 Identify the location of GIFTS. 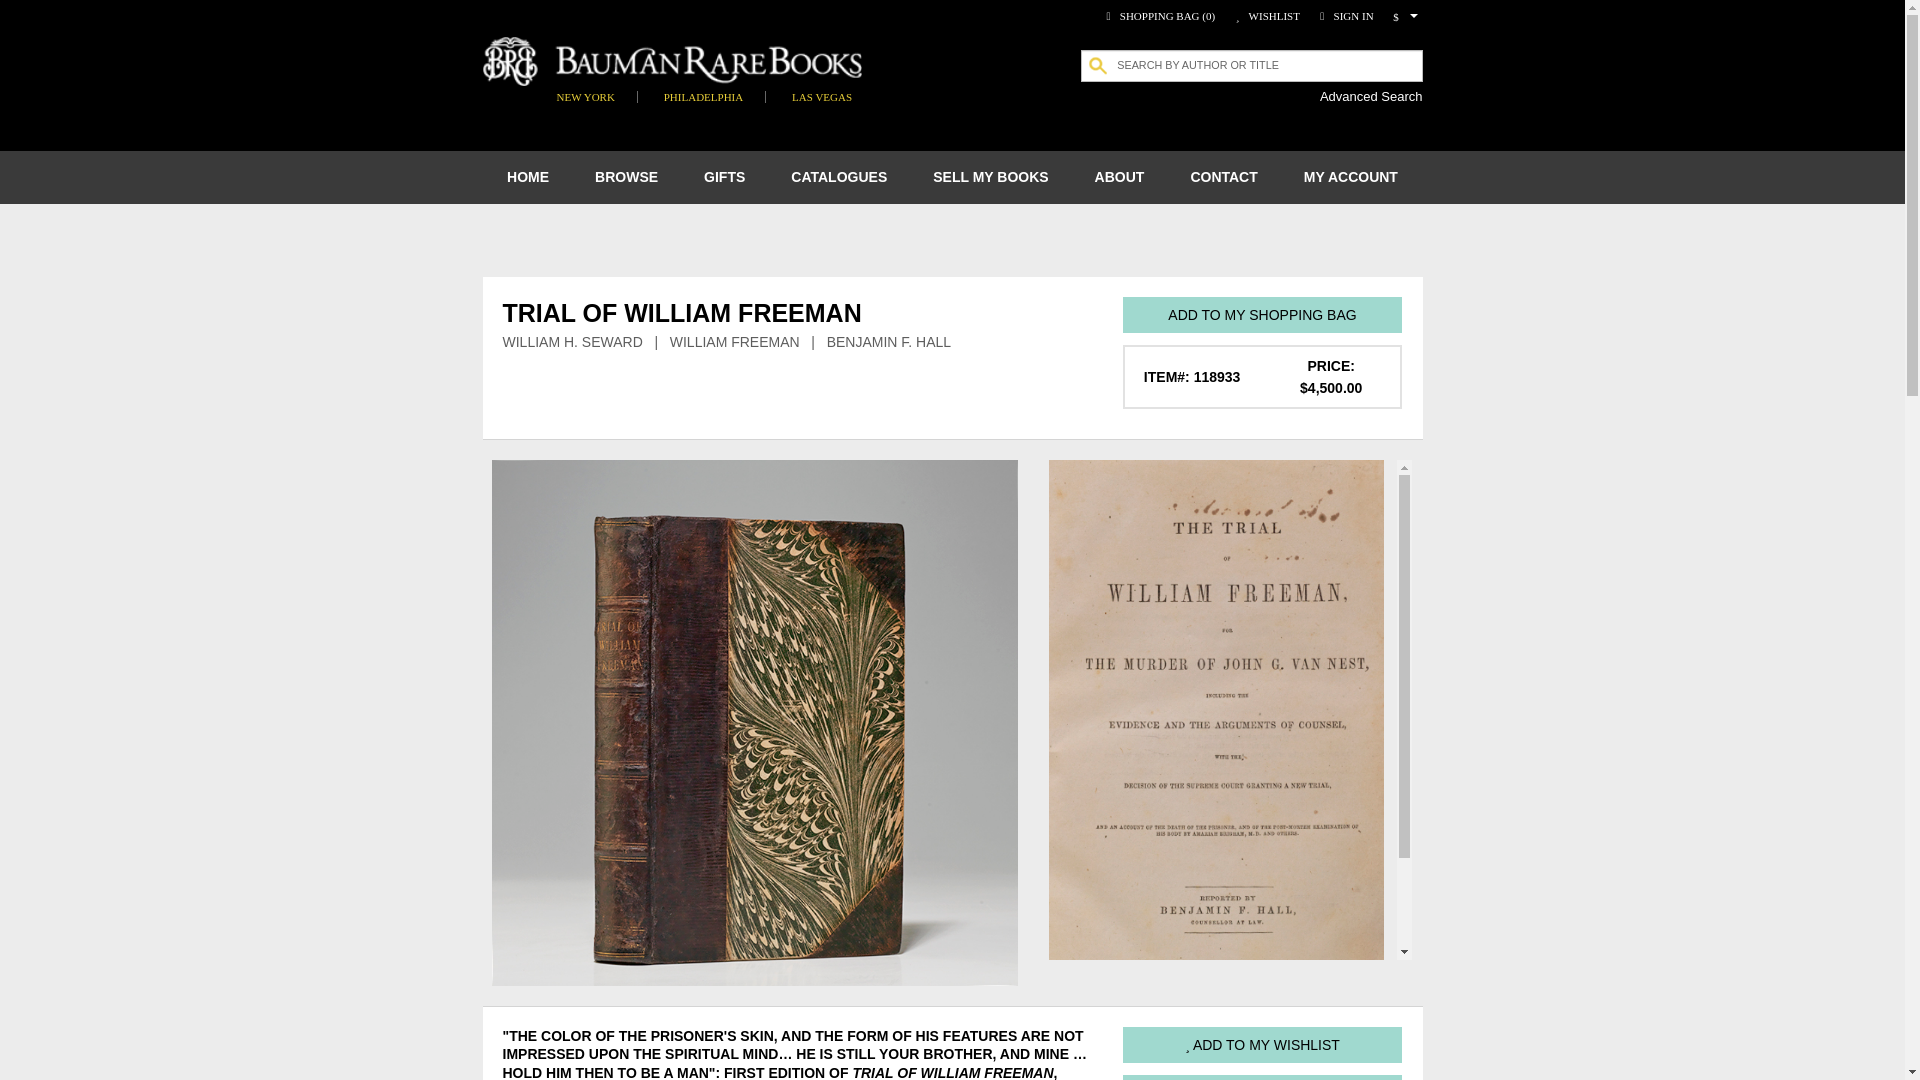
(724, 178).